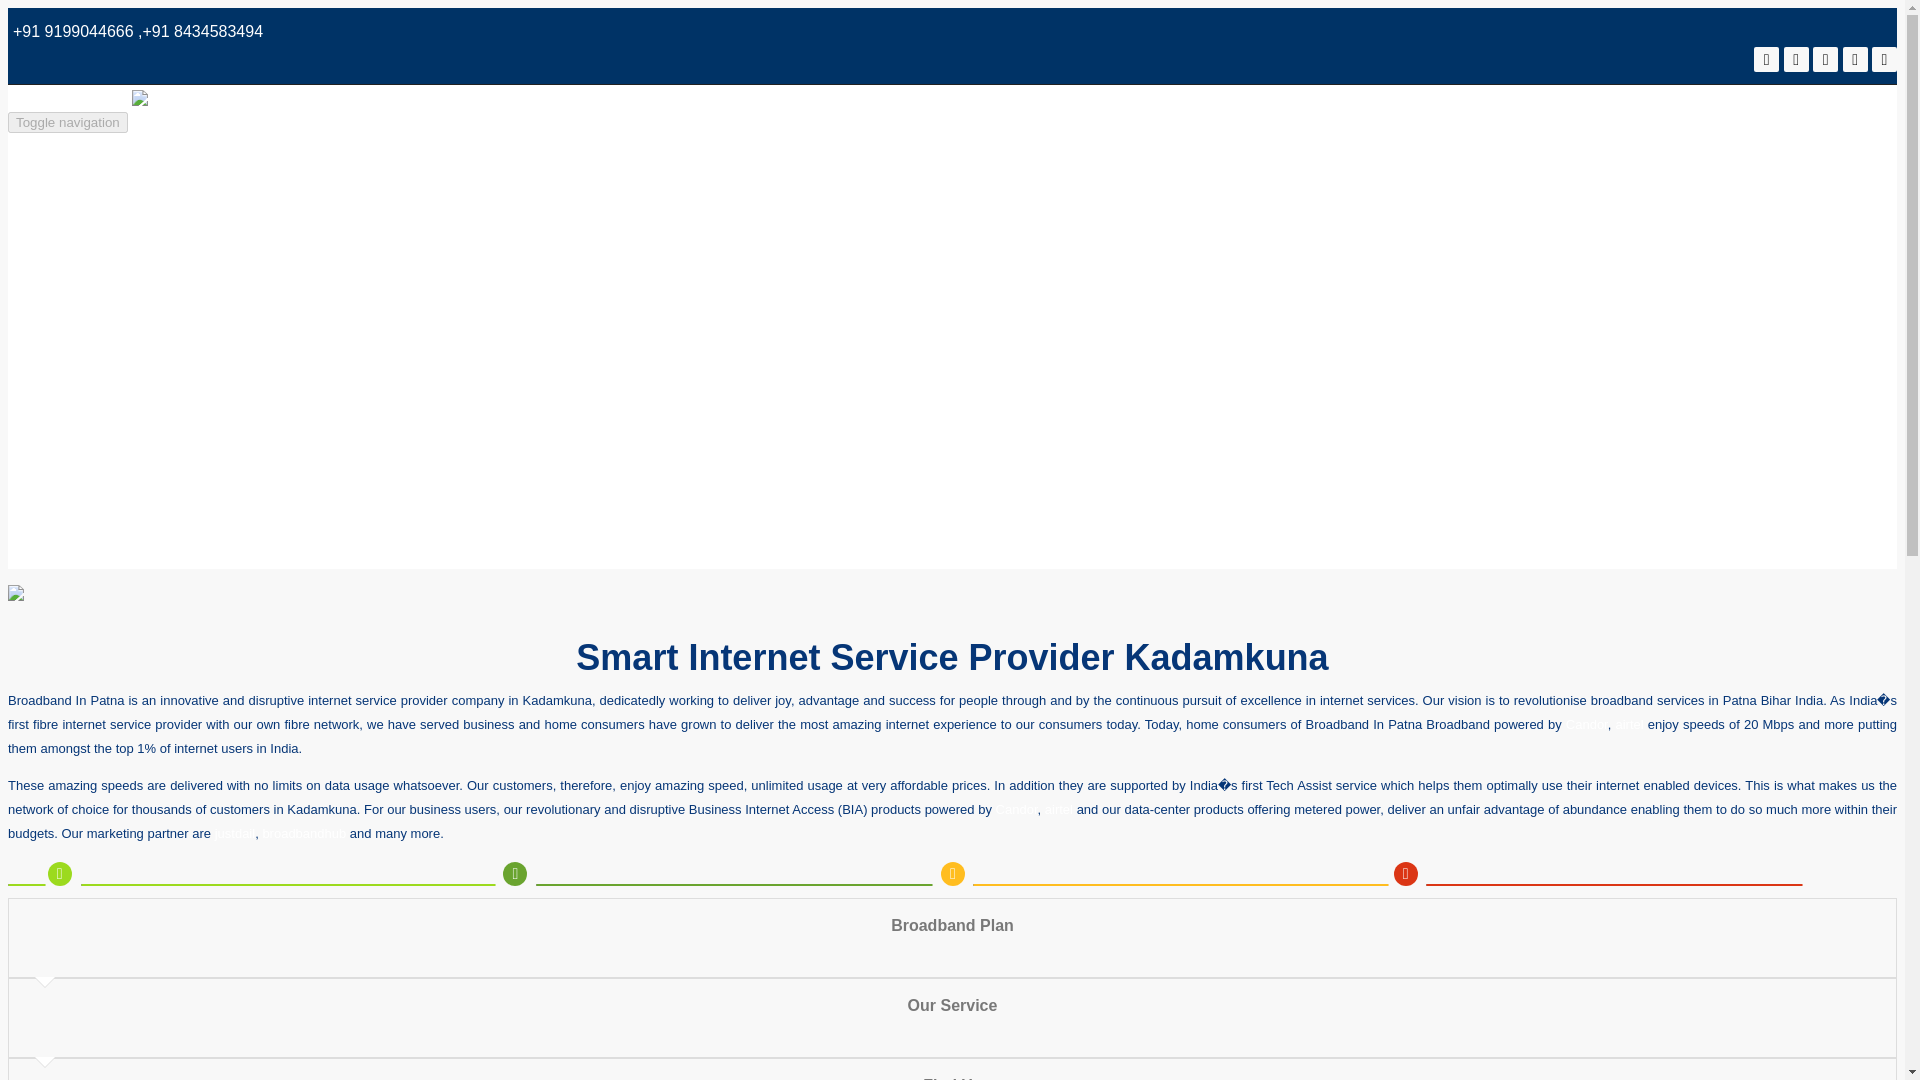 The width and height of the screenshot is (1920, 1080). Describe the element at coordinates (303, 834) in the screenshot. I see `broadbandhub` at that location.